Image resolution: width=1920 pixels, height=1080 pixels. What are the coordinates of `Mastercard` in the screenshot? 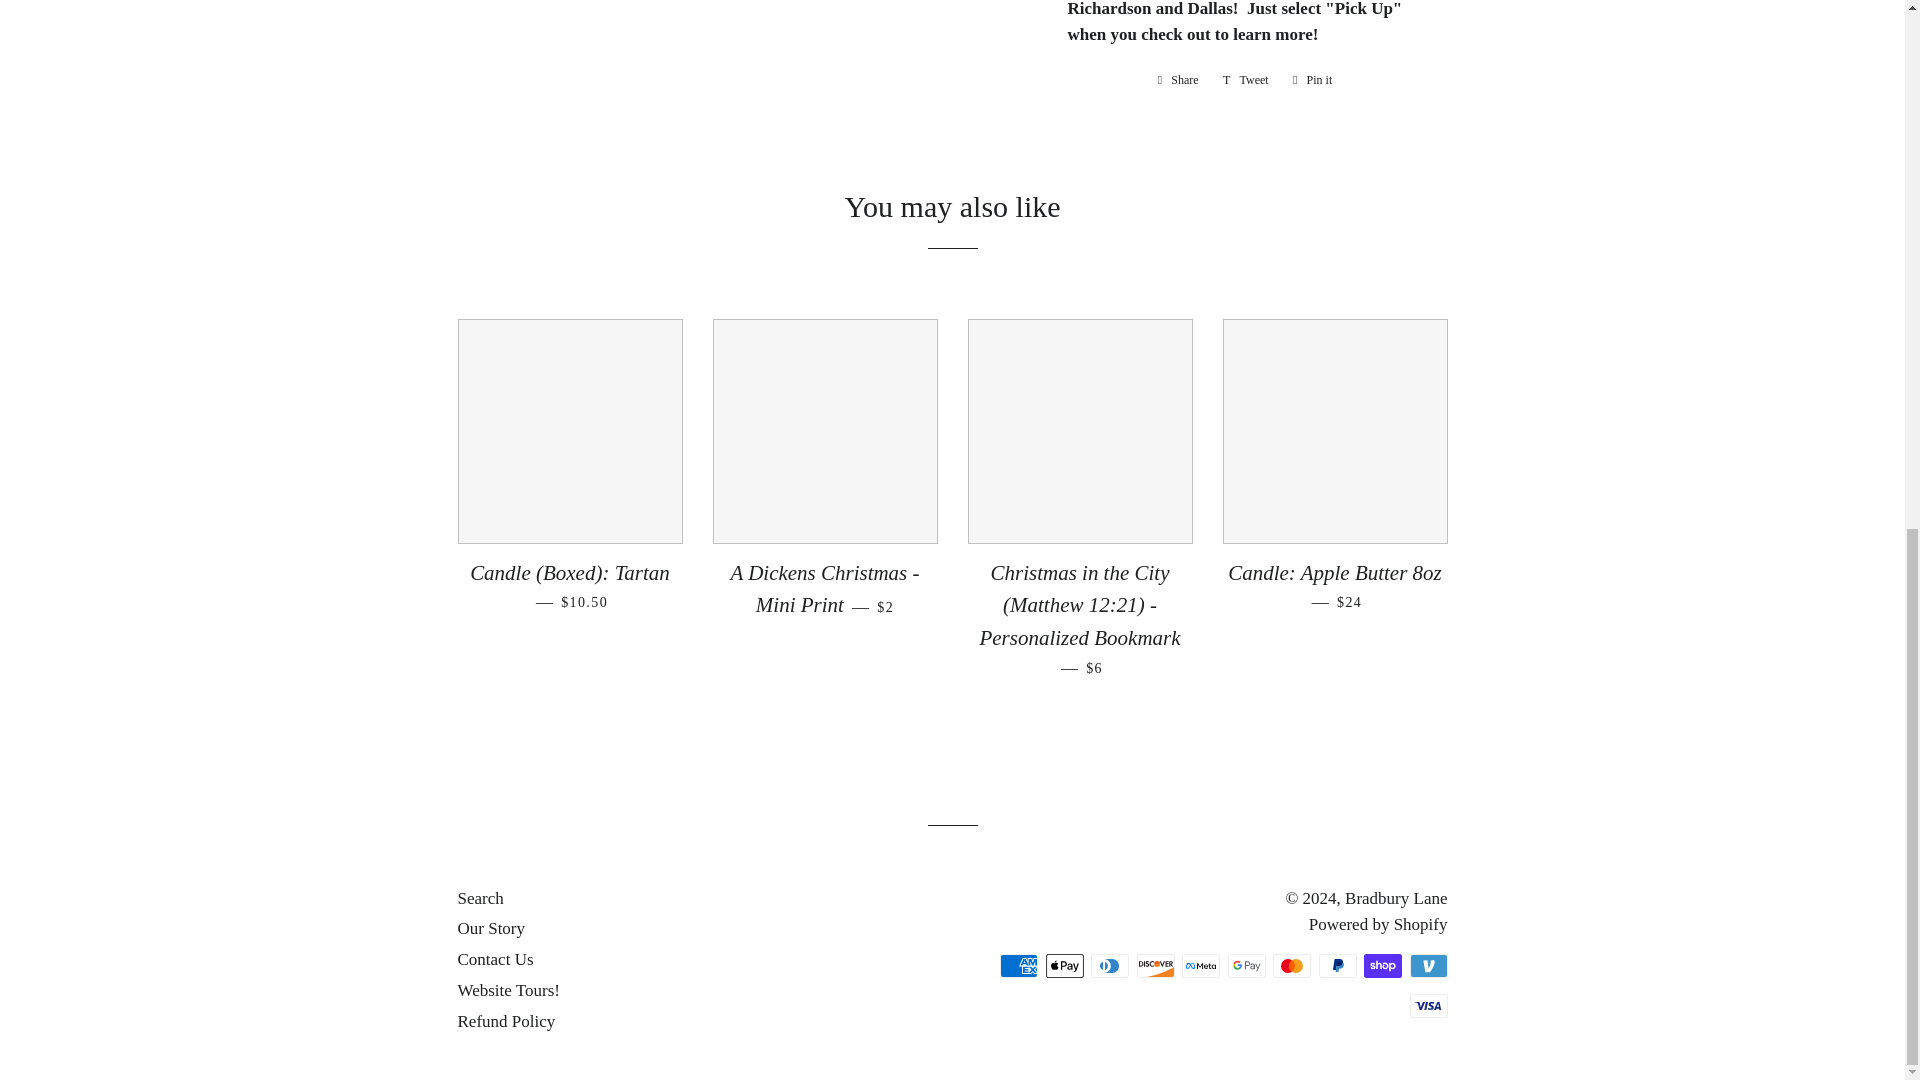 It's located at (1292, 966).